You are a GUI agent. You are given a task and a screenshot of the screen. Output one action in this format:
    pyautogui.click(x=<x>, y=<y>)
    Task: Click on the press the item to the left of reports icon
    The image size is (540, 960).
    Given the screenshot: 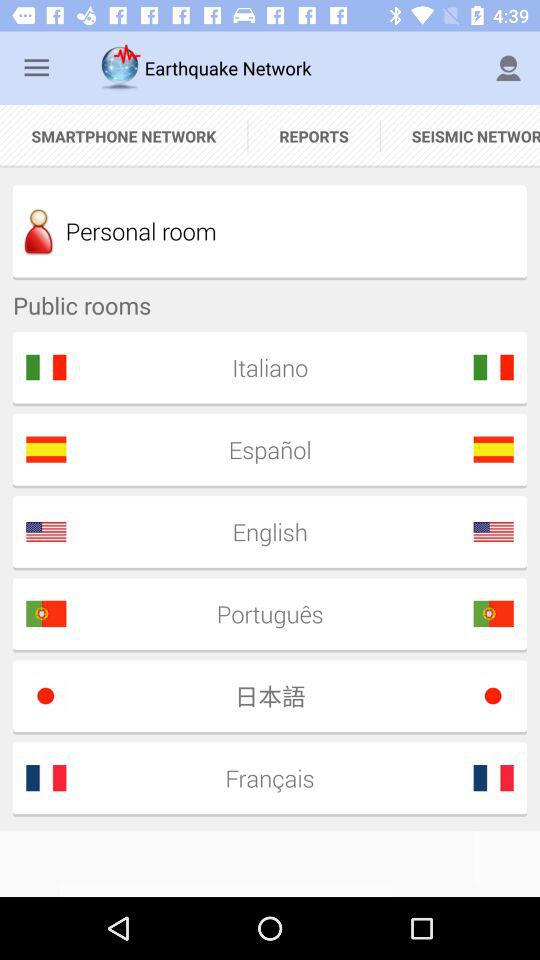 What is the action you would take?
    pyautogui.click(x=124, y=136)
    